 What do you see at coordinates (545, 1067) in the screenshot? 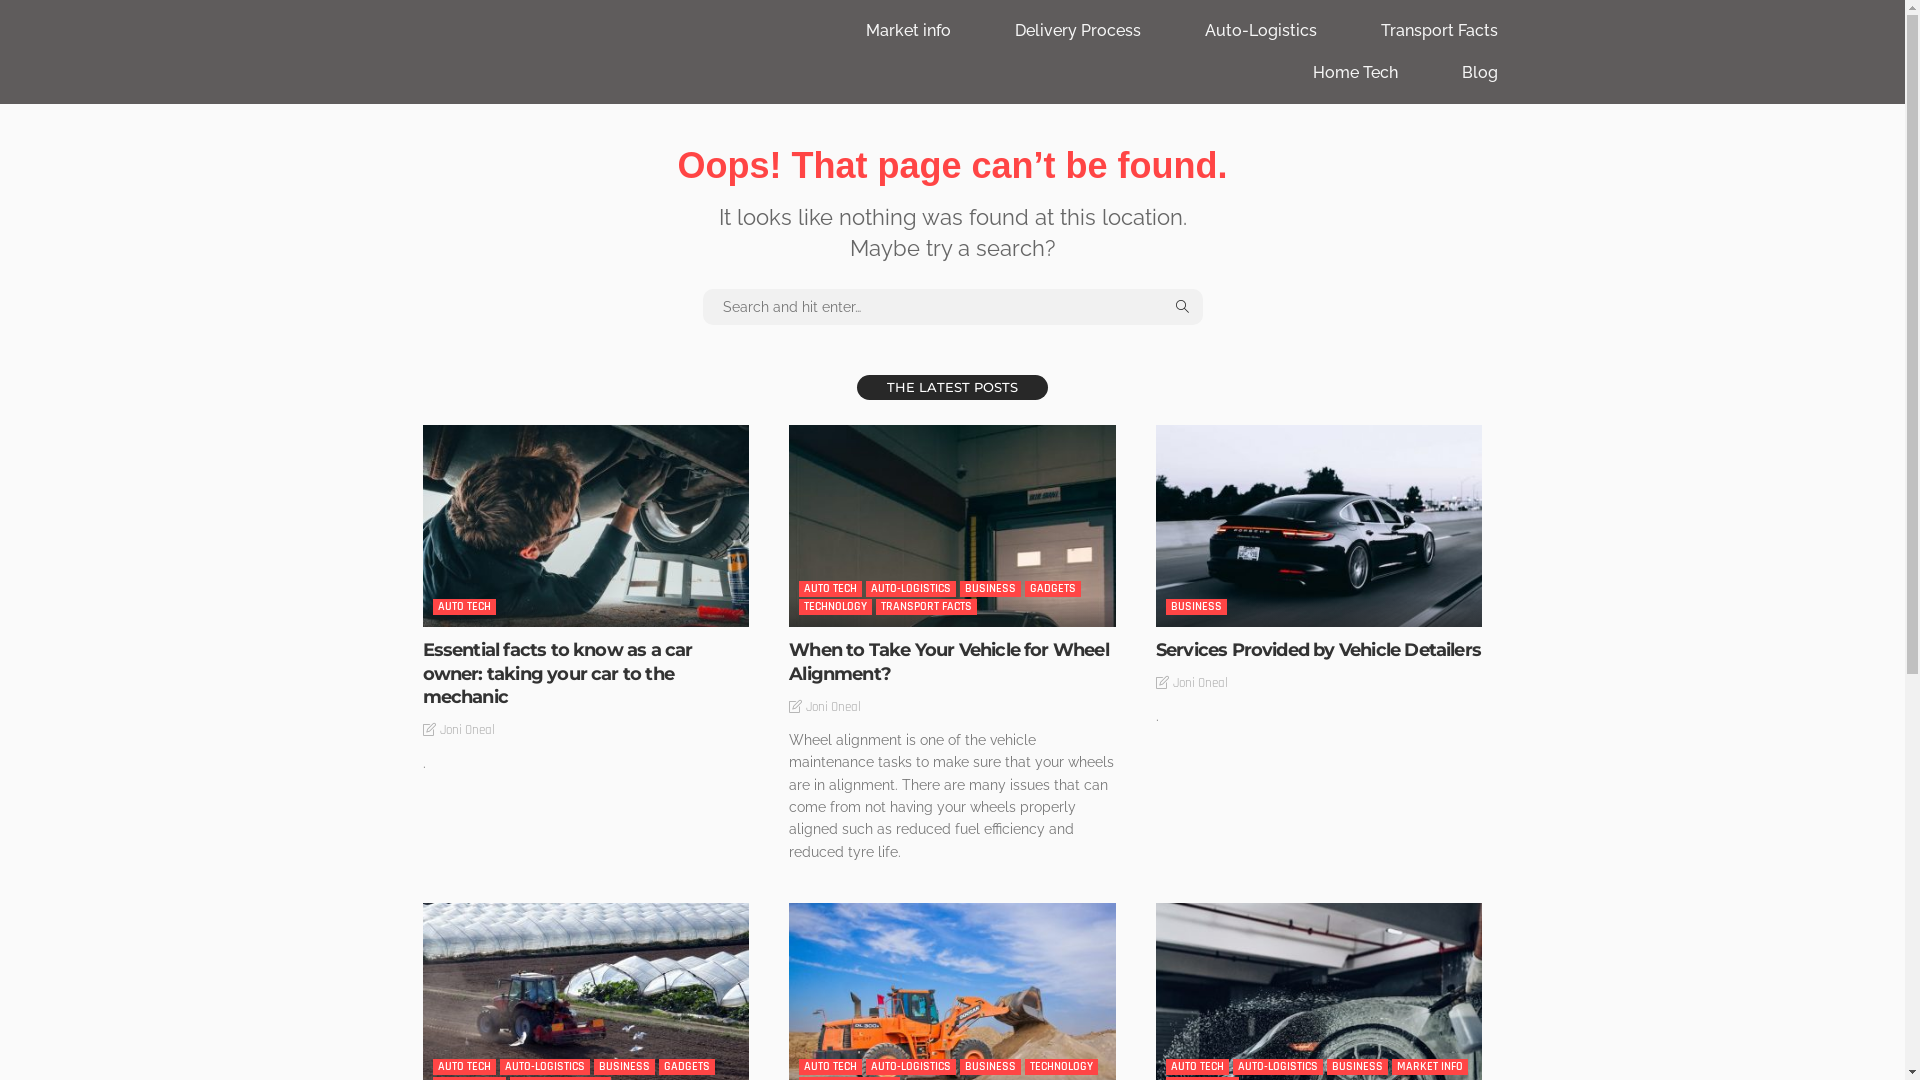
I see `AUTO-LOGISTICS` at bounding box center [545, 1067].